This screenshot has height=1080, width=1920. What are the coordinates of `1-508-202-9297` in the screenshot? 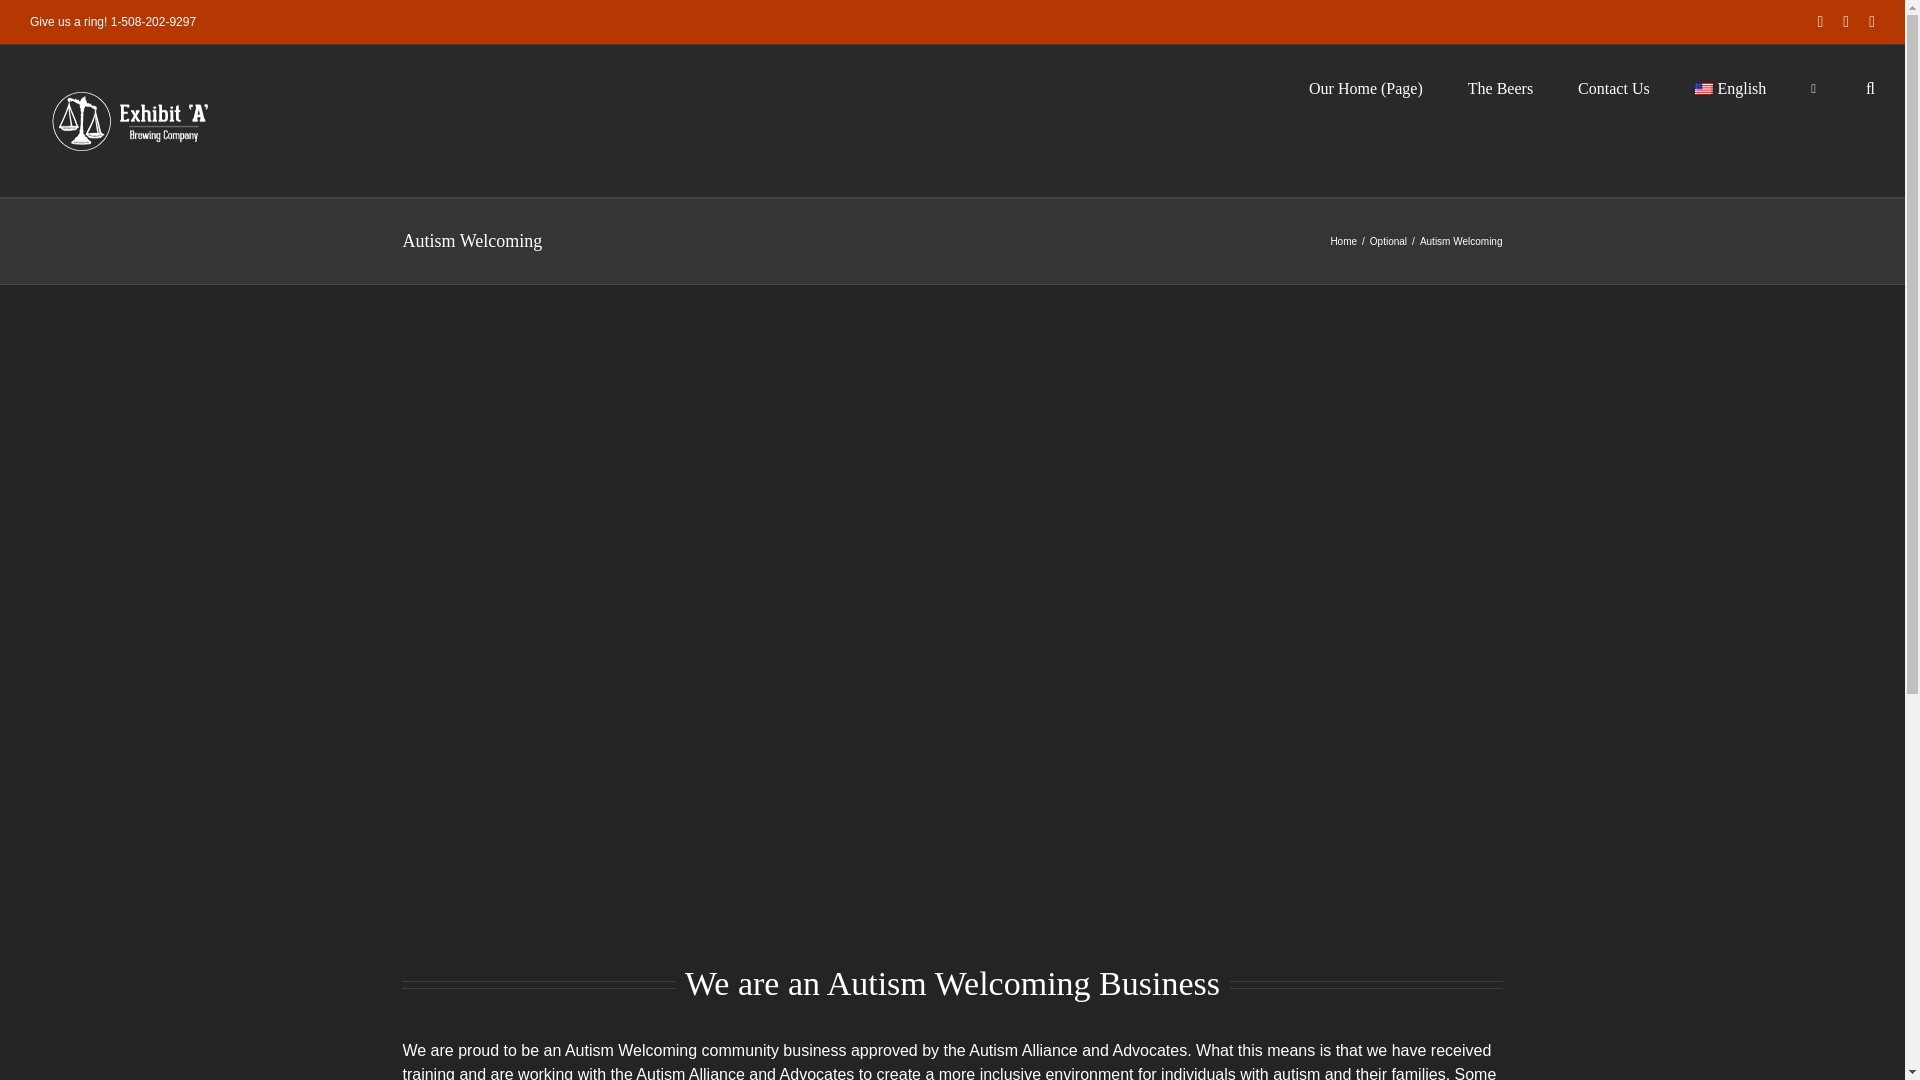 It's located at (153, 22).